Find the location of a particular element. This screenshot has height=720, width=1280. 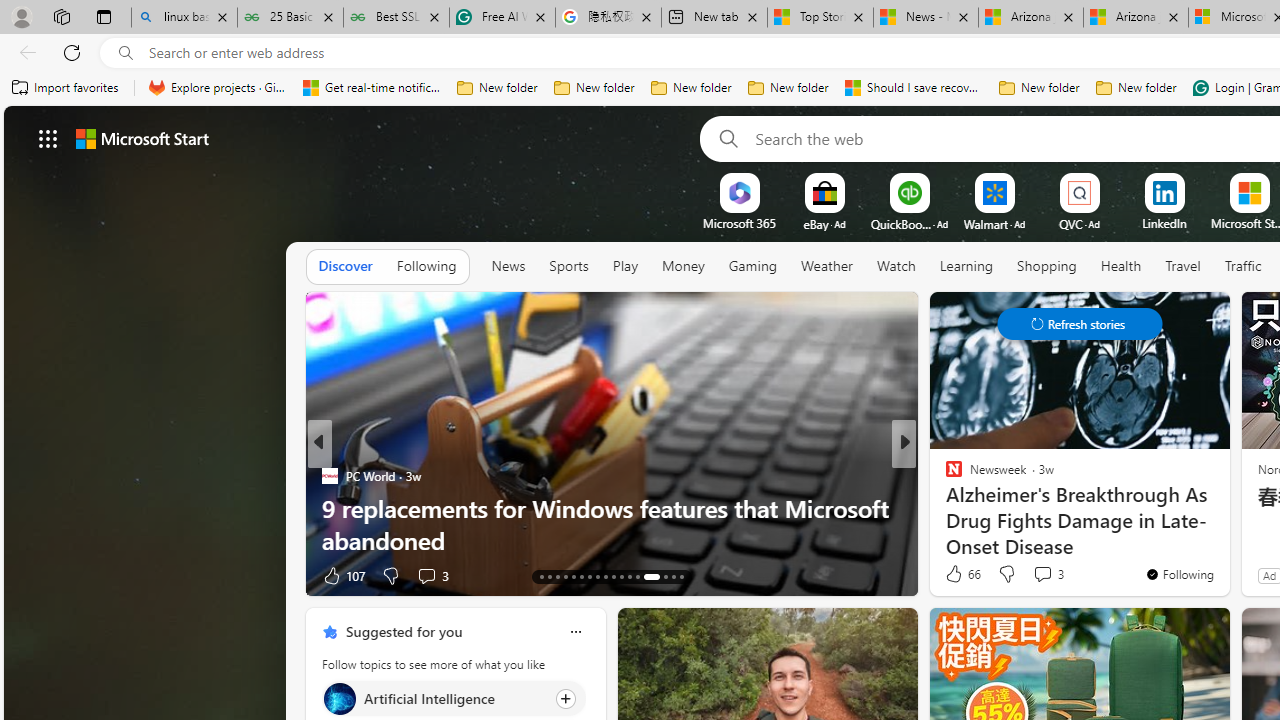

55 Like is located at coordinates (956, 574).